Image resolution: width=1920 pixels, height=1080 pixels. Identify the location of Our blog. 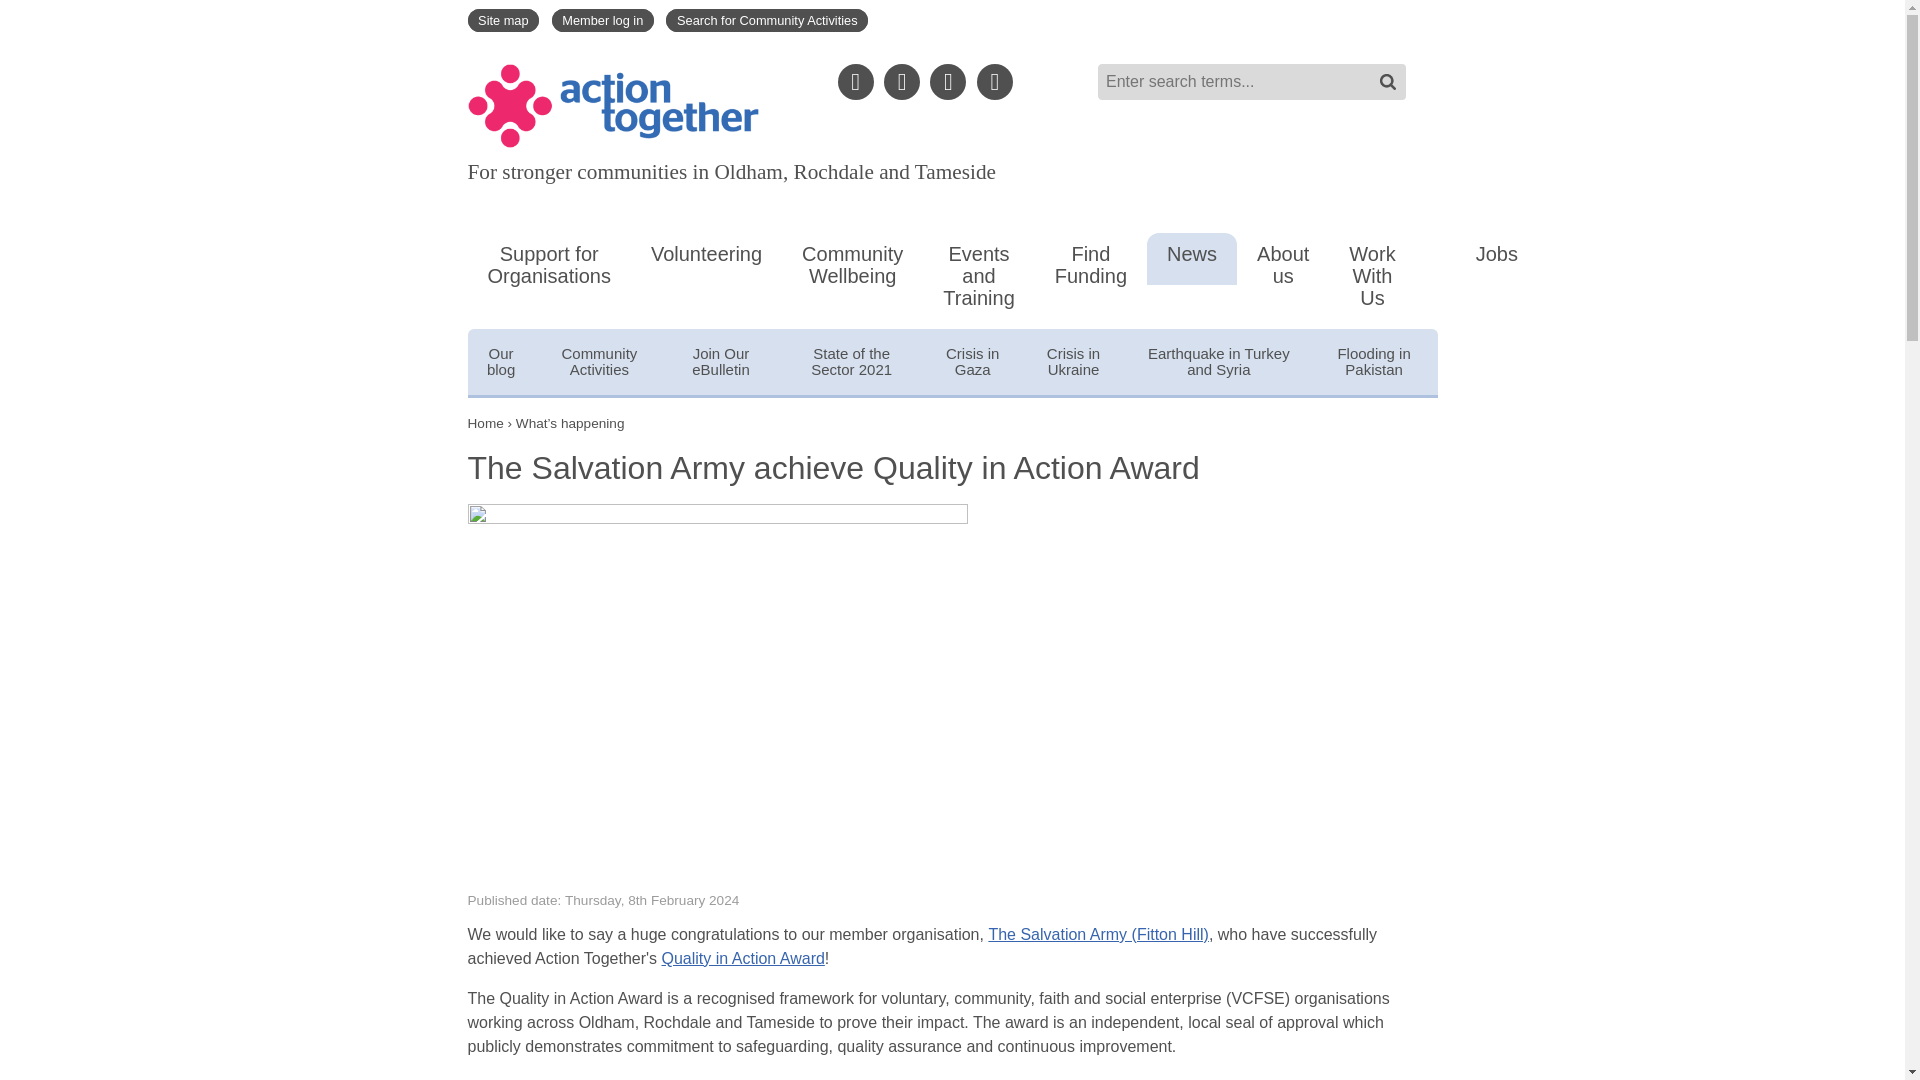
(502, 366).